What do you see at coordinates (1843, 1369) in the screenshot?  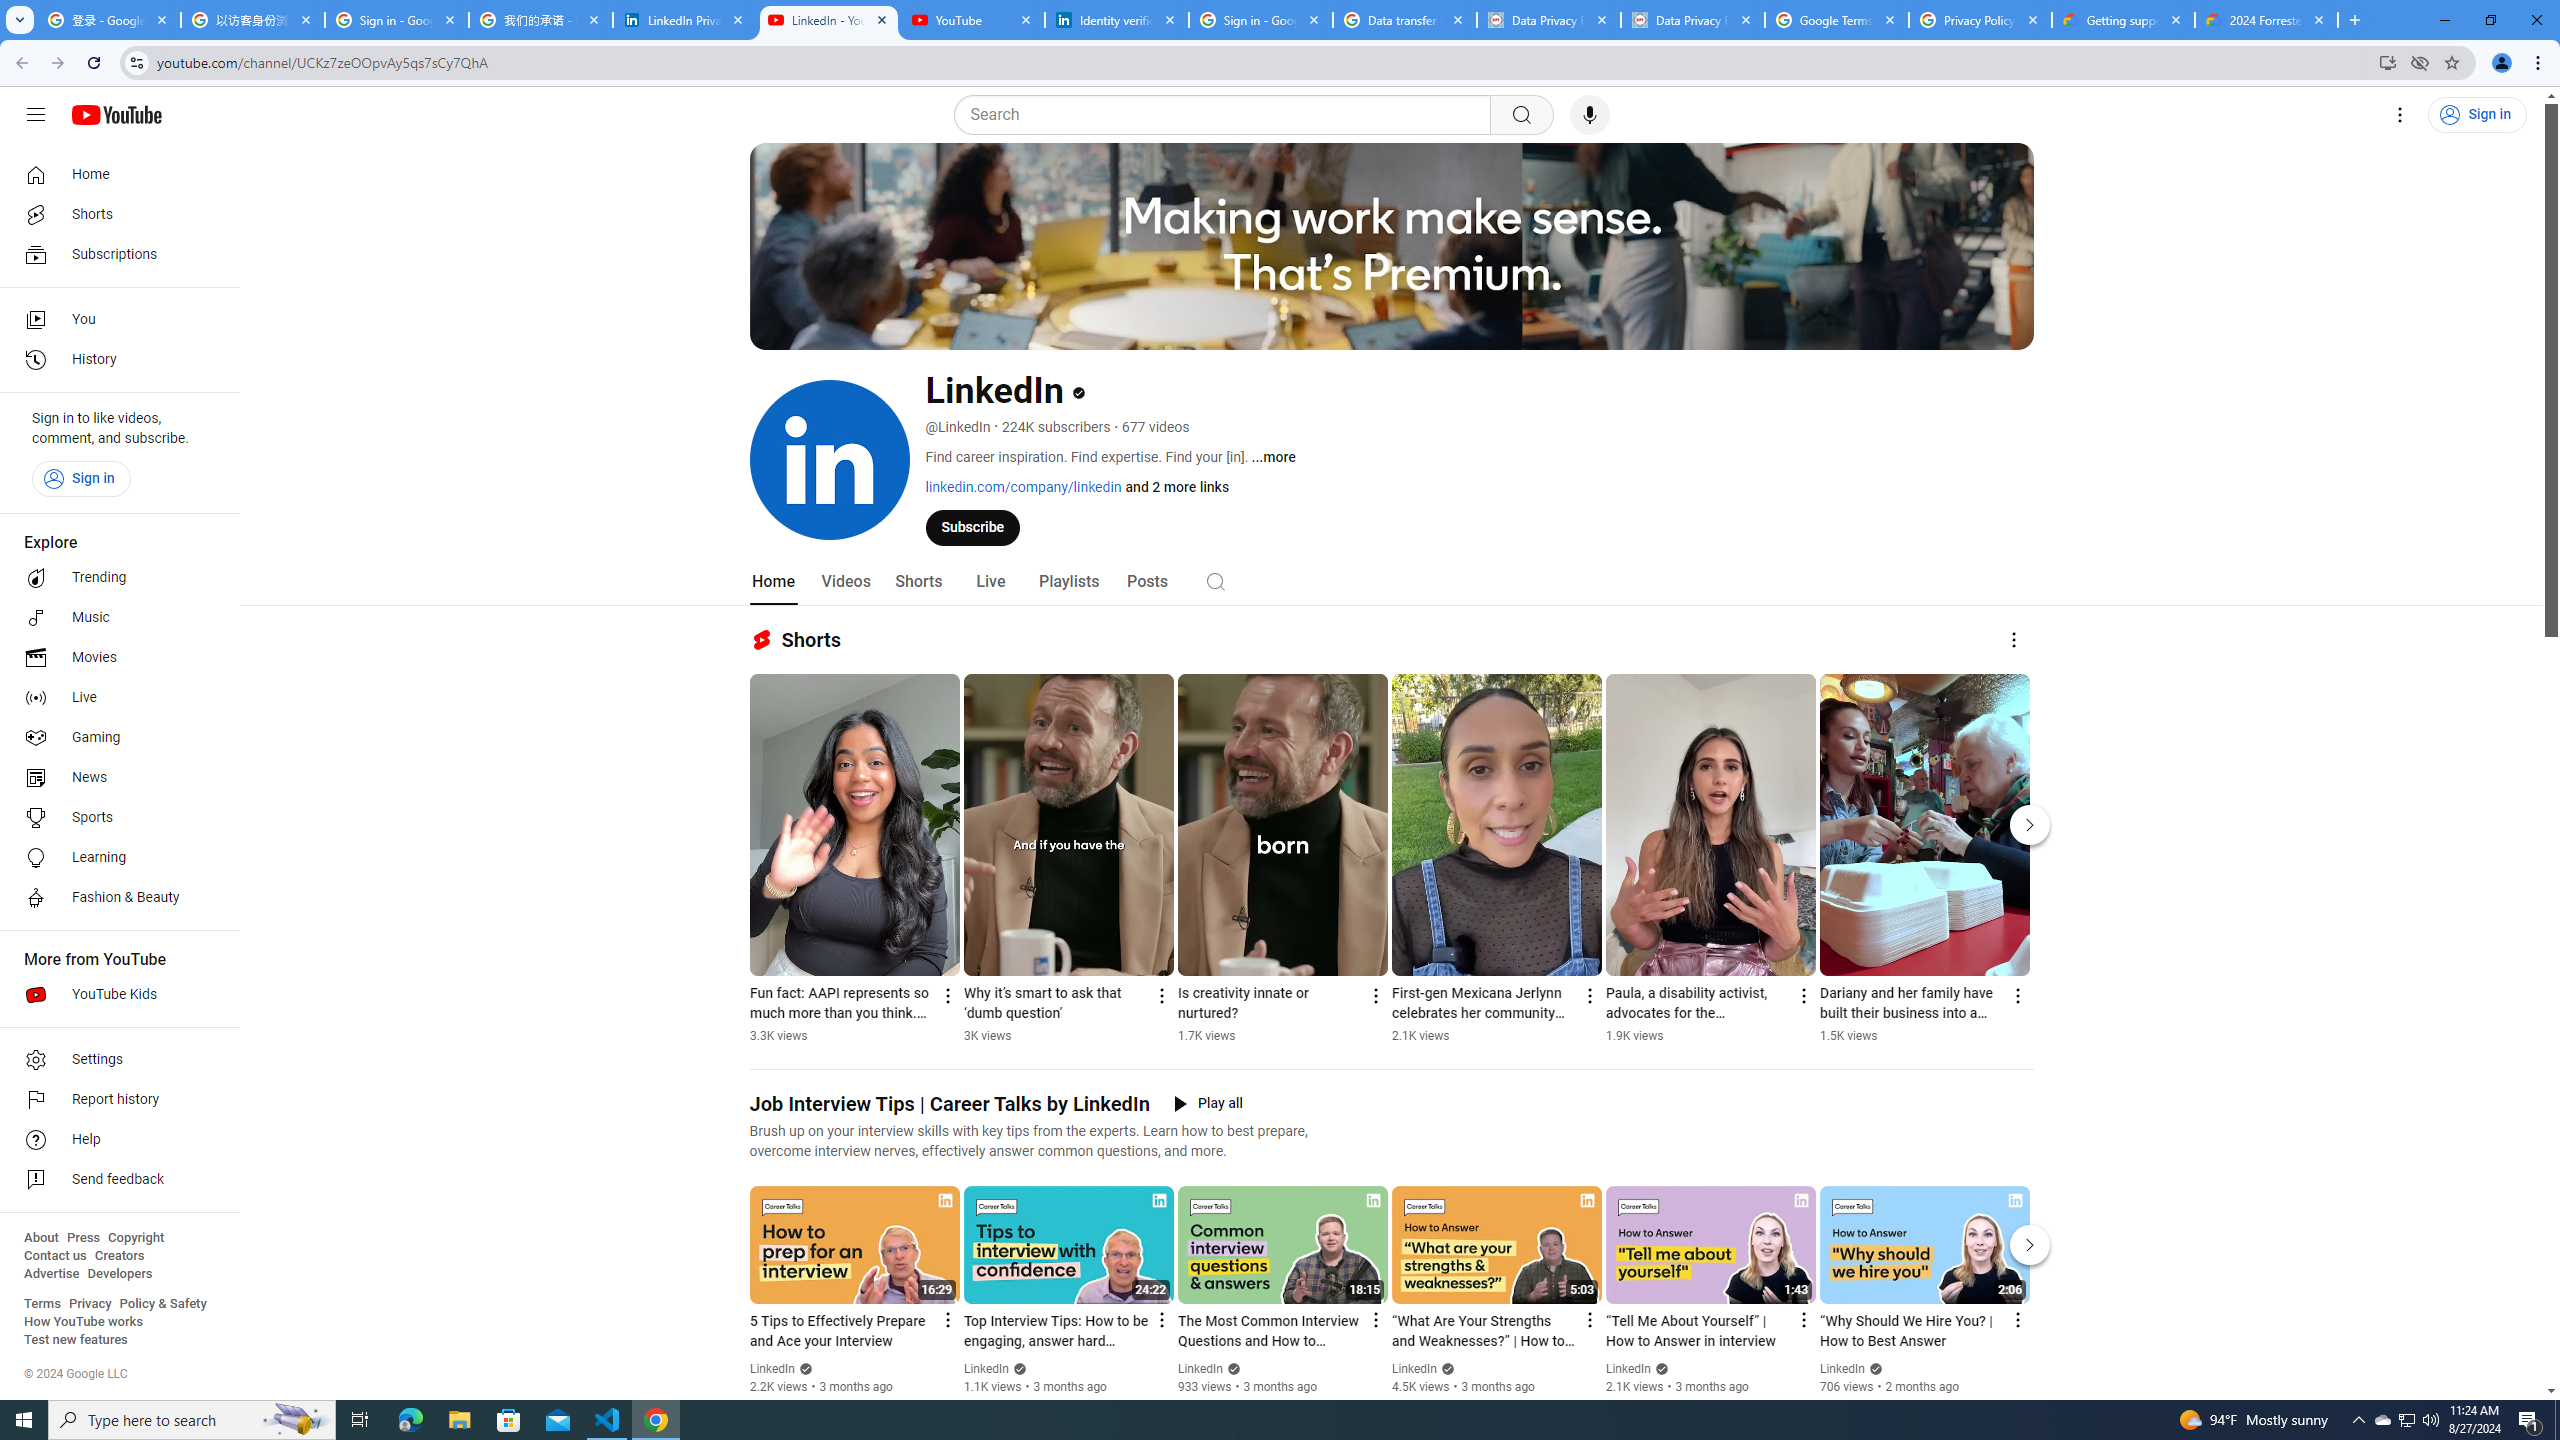 I see `LinkedIn` at bounding box center [1843, 1369].